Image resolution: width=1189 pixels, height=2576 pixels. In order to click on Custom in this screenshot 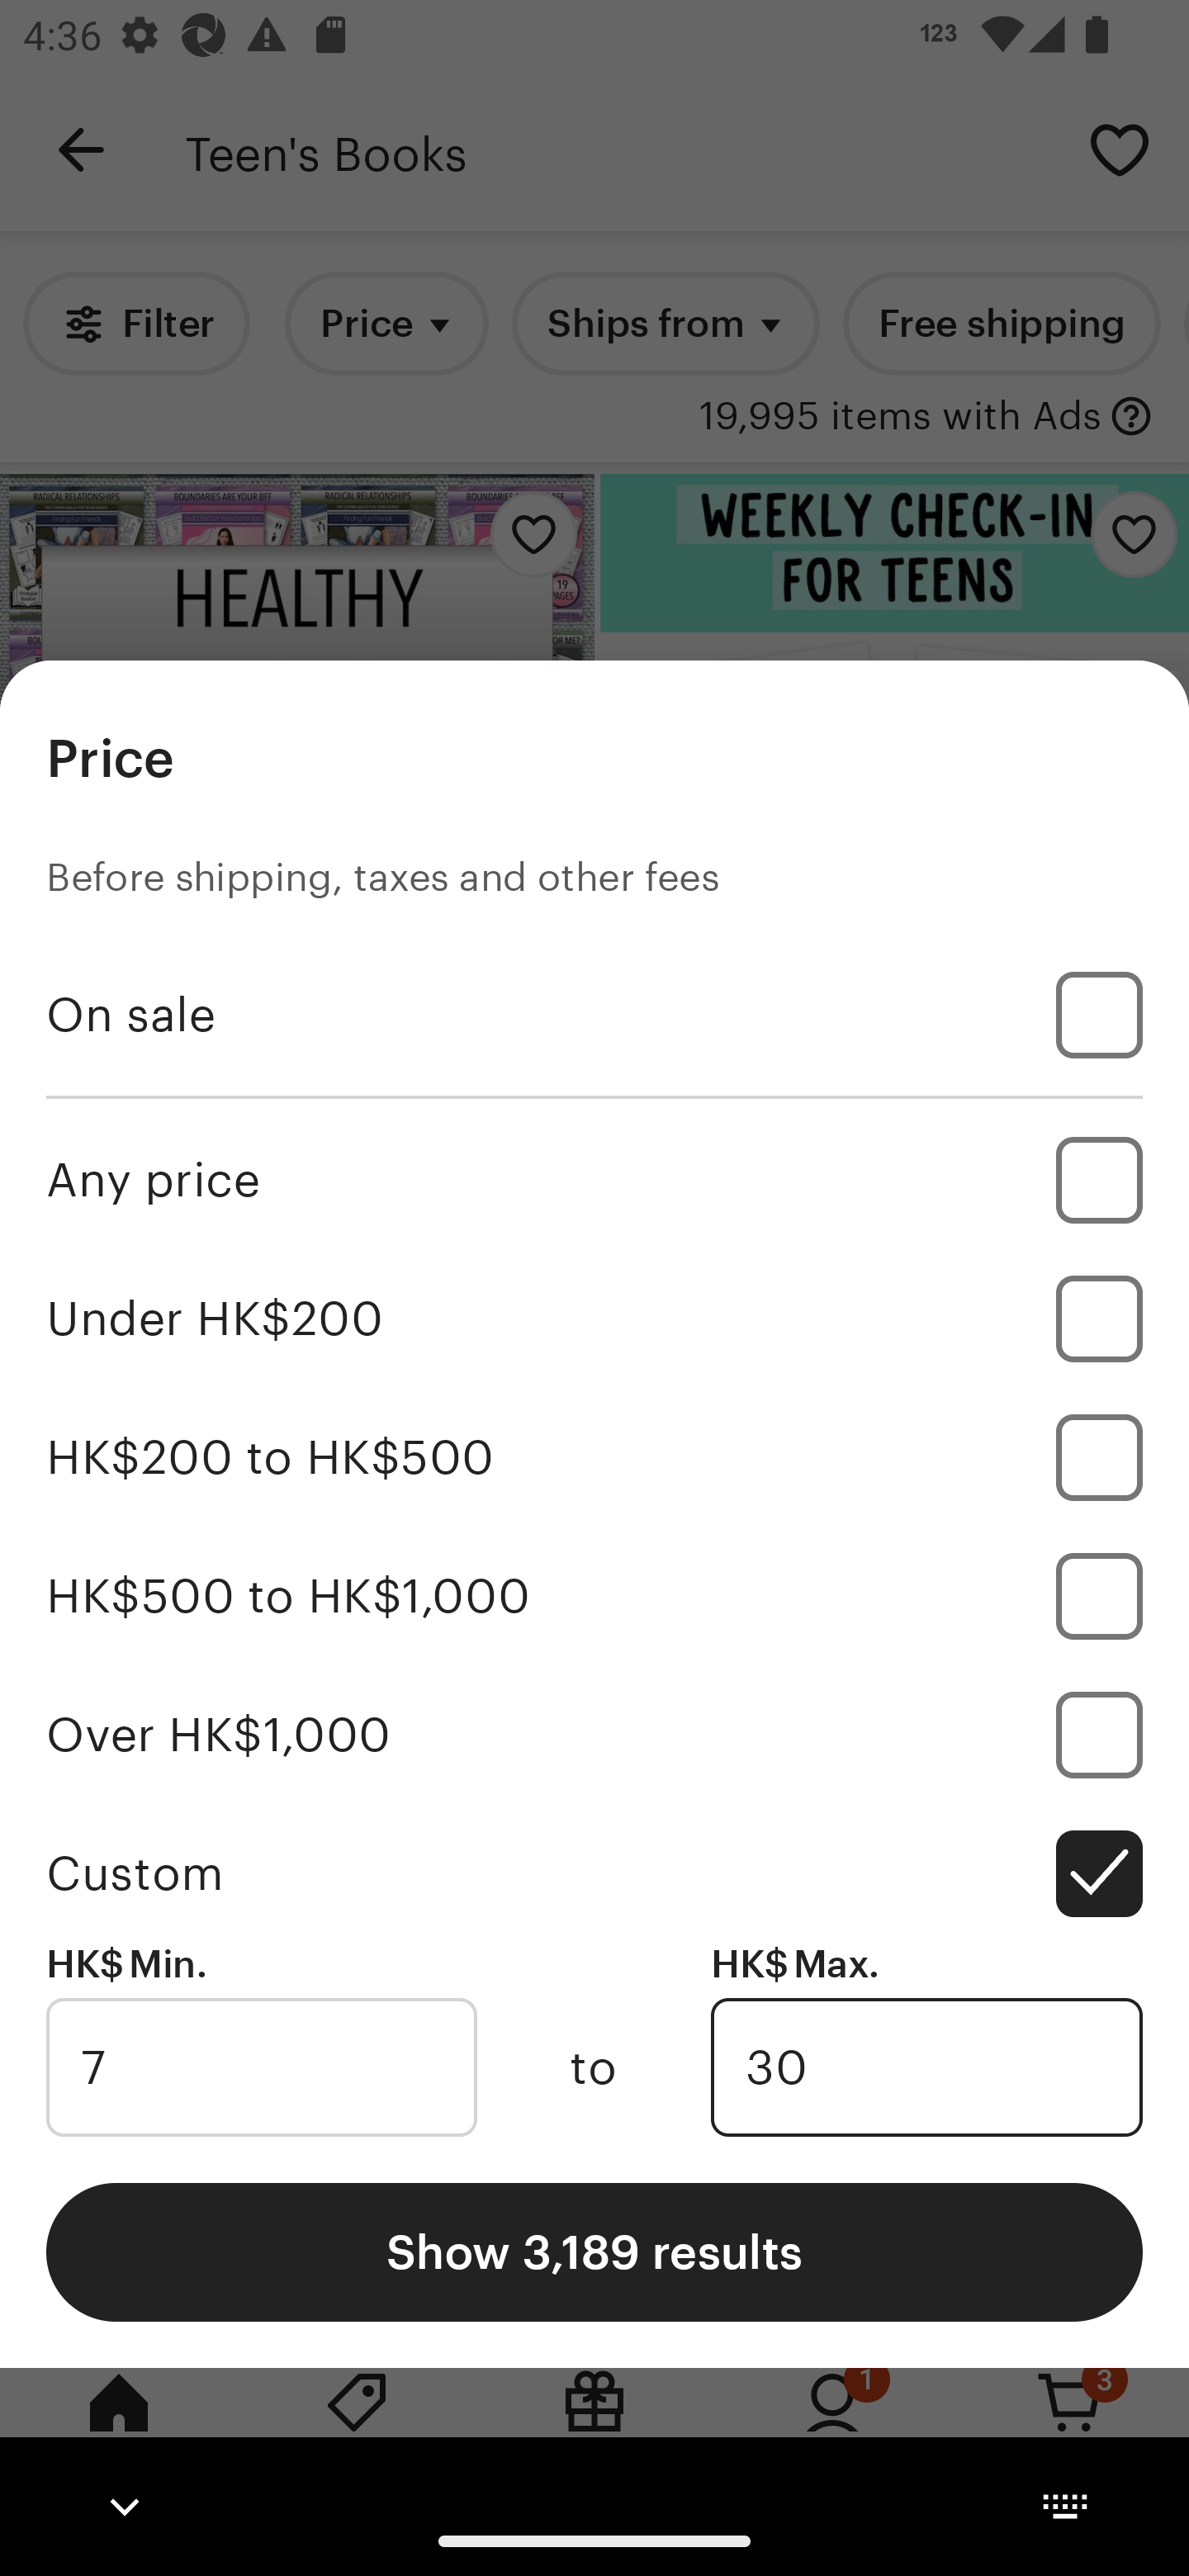, I will do `click(594, 1873)`.